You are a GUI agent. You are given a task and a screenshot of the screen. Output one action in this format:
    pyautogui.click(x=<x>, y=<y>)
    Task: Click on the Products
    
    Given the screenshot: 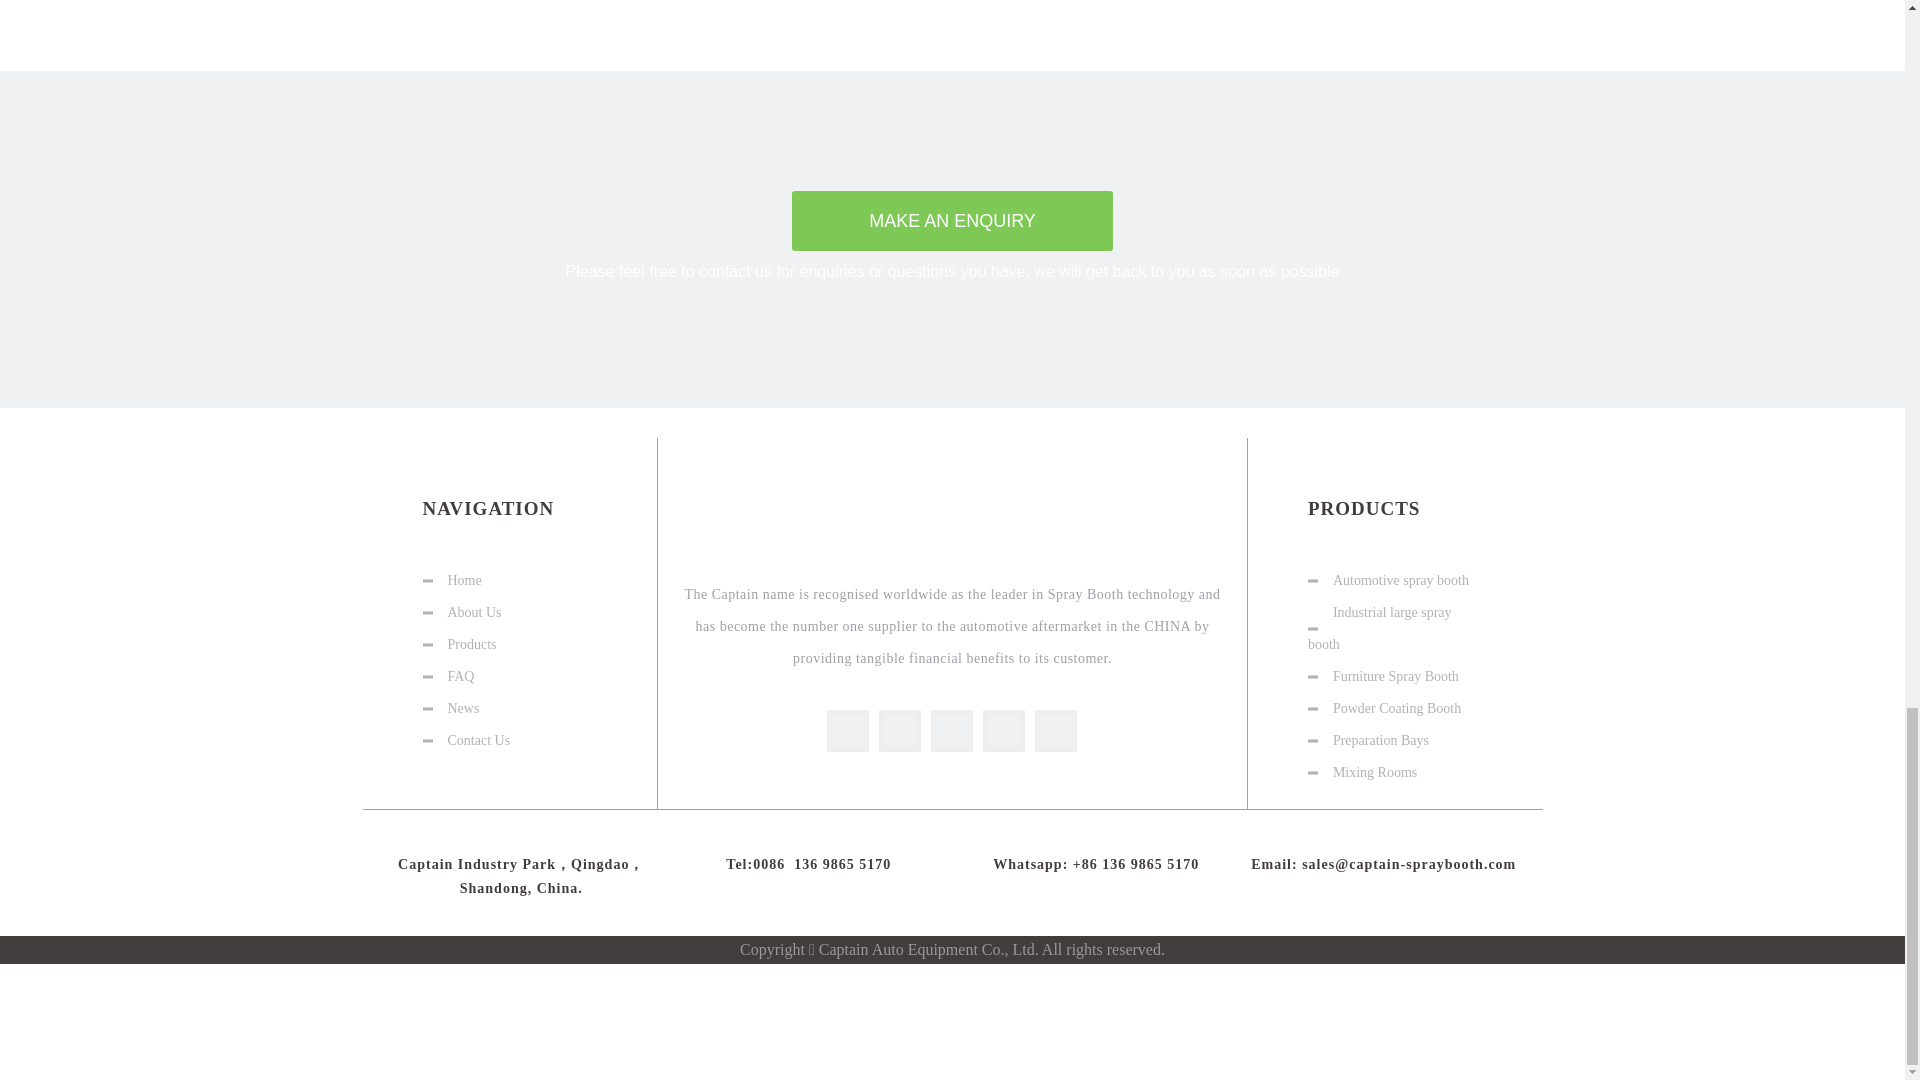 What is the action you would take?
    pyautogui.click(x=472, y=644)
    